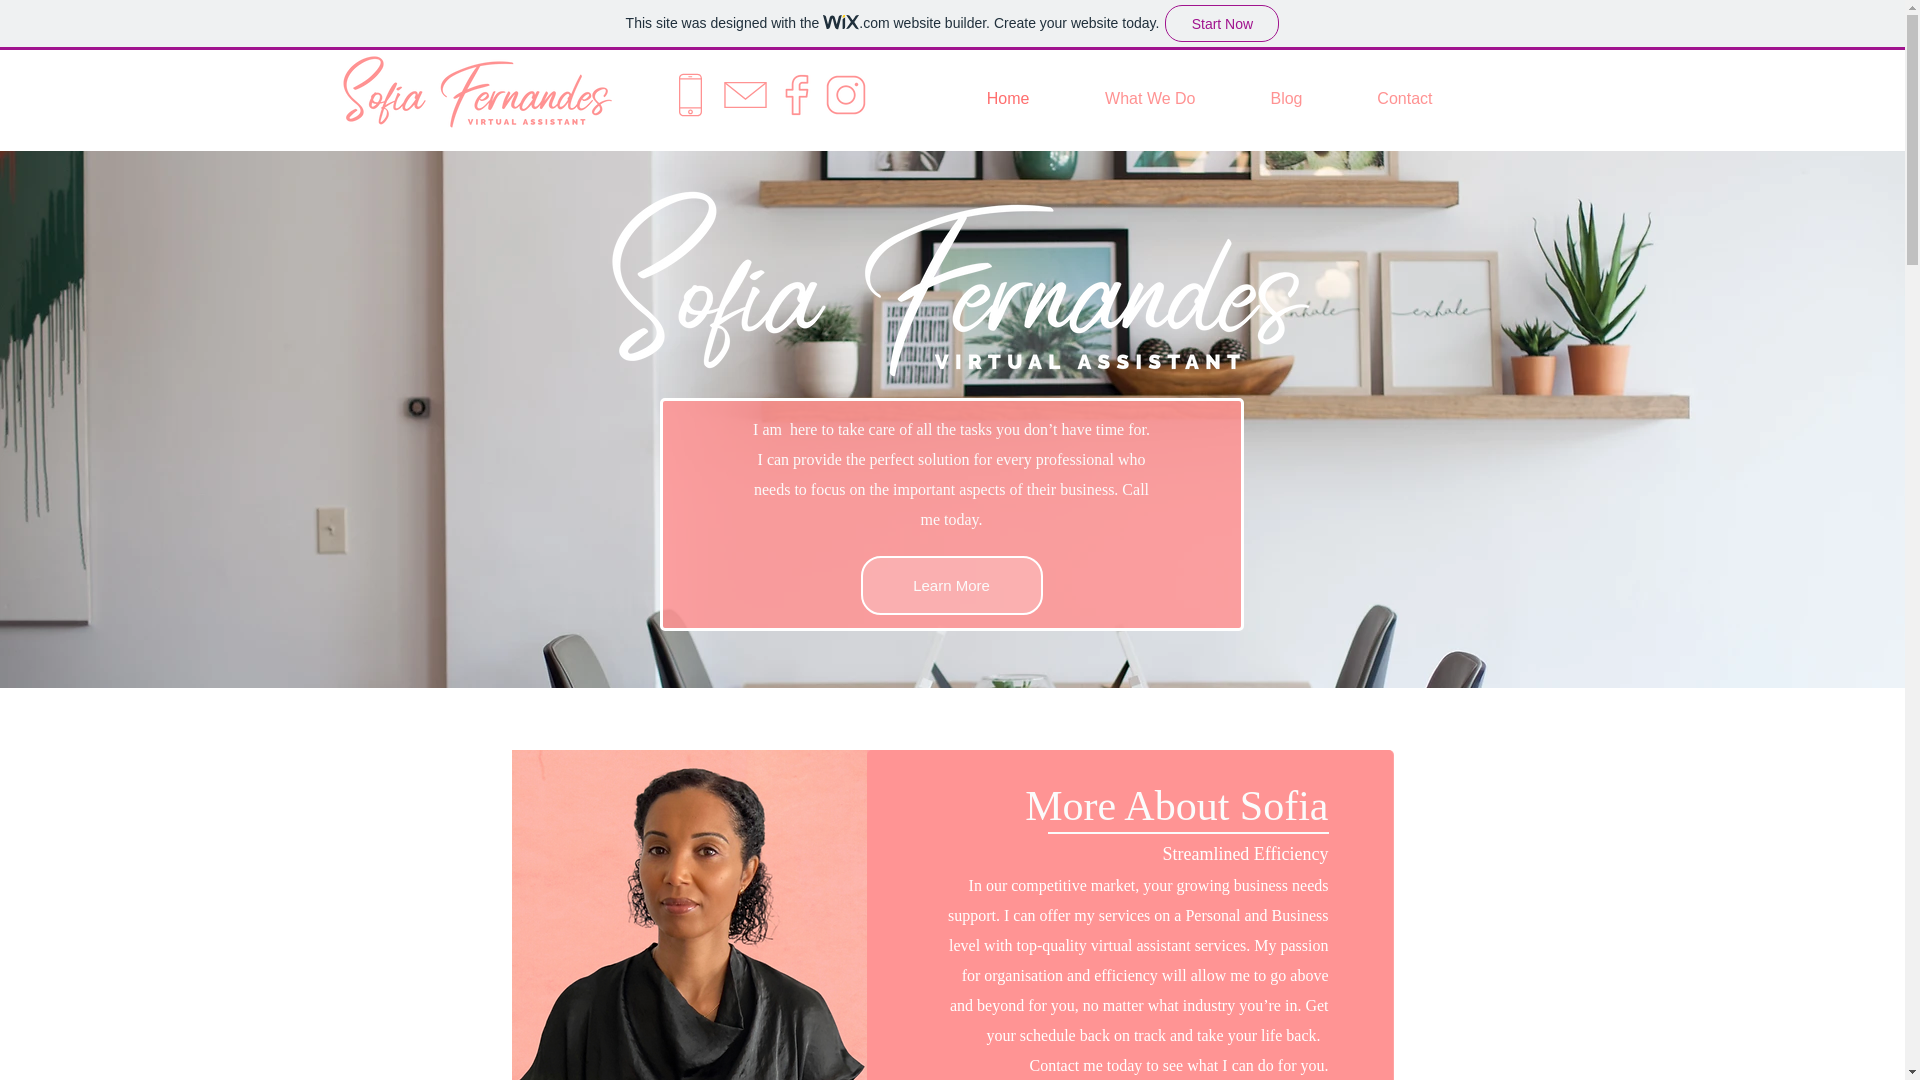 The width and height of the screenshot is (1920, 1080). Describe the element at coordinates (978, 99) in the screenshot. I see `Home` at that location.